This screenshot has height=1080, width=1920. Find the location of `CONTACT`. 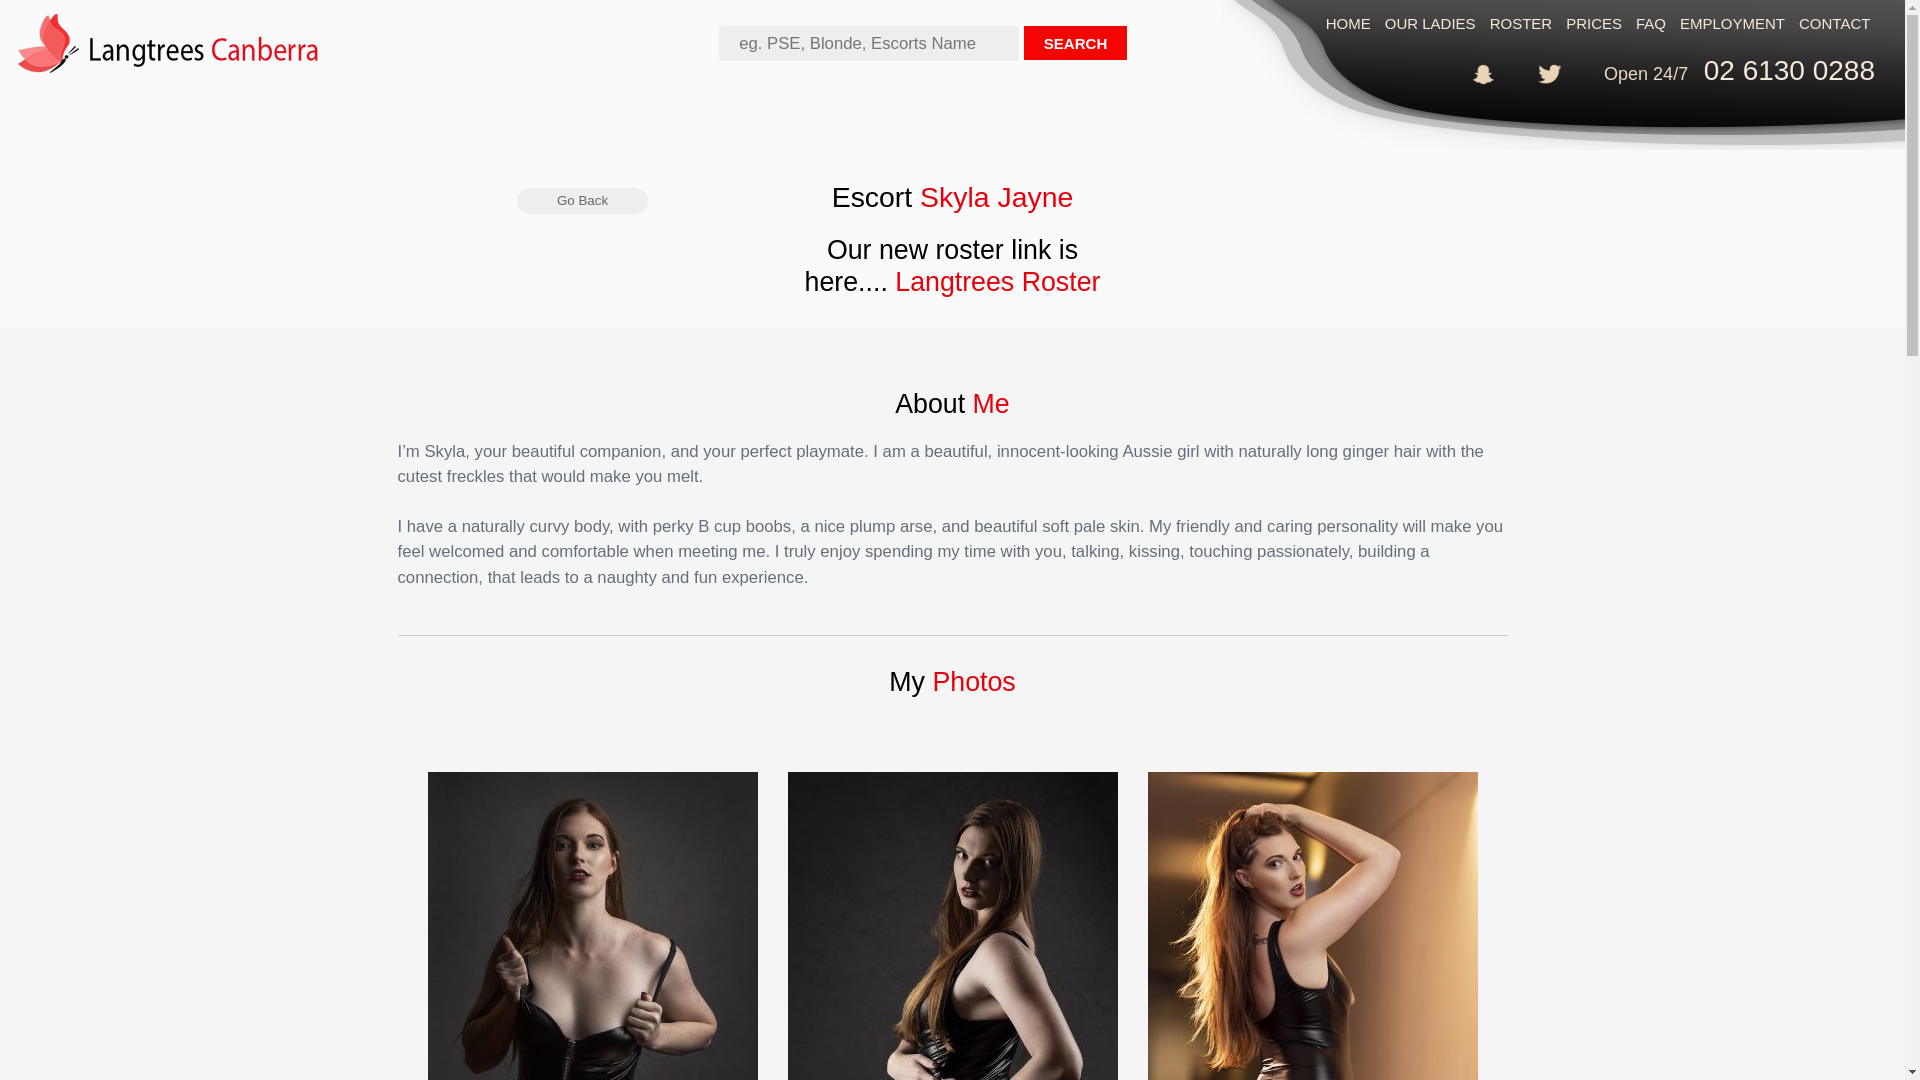

CONTACT is located at coordinates (1834, 24).